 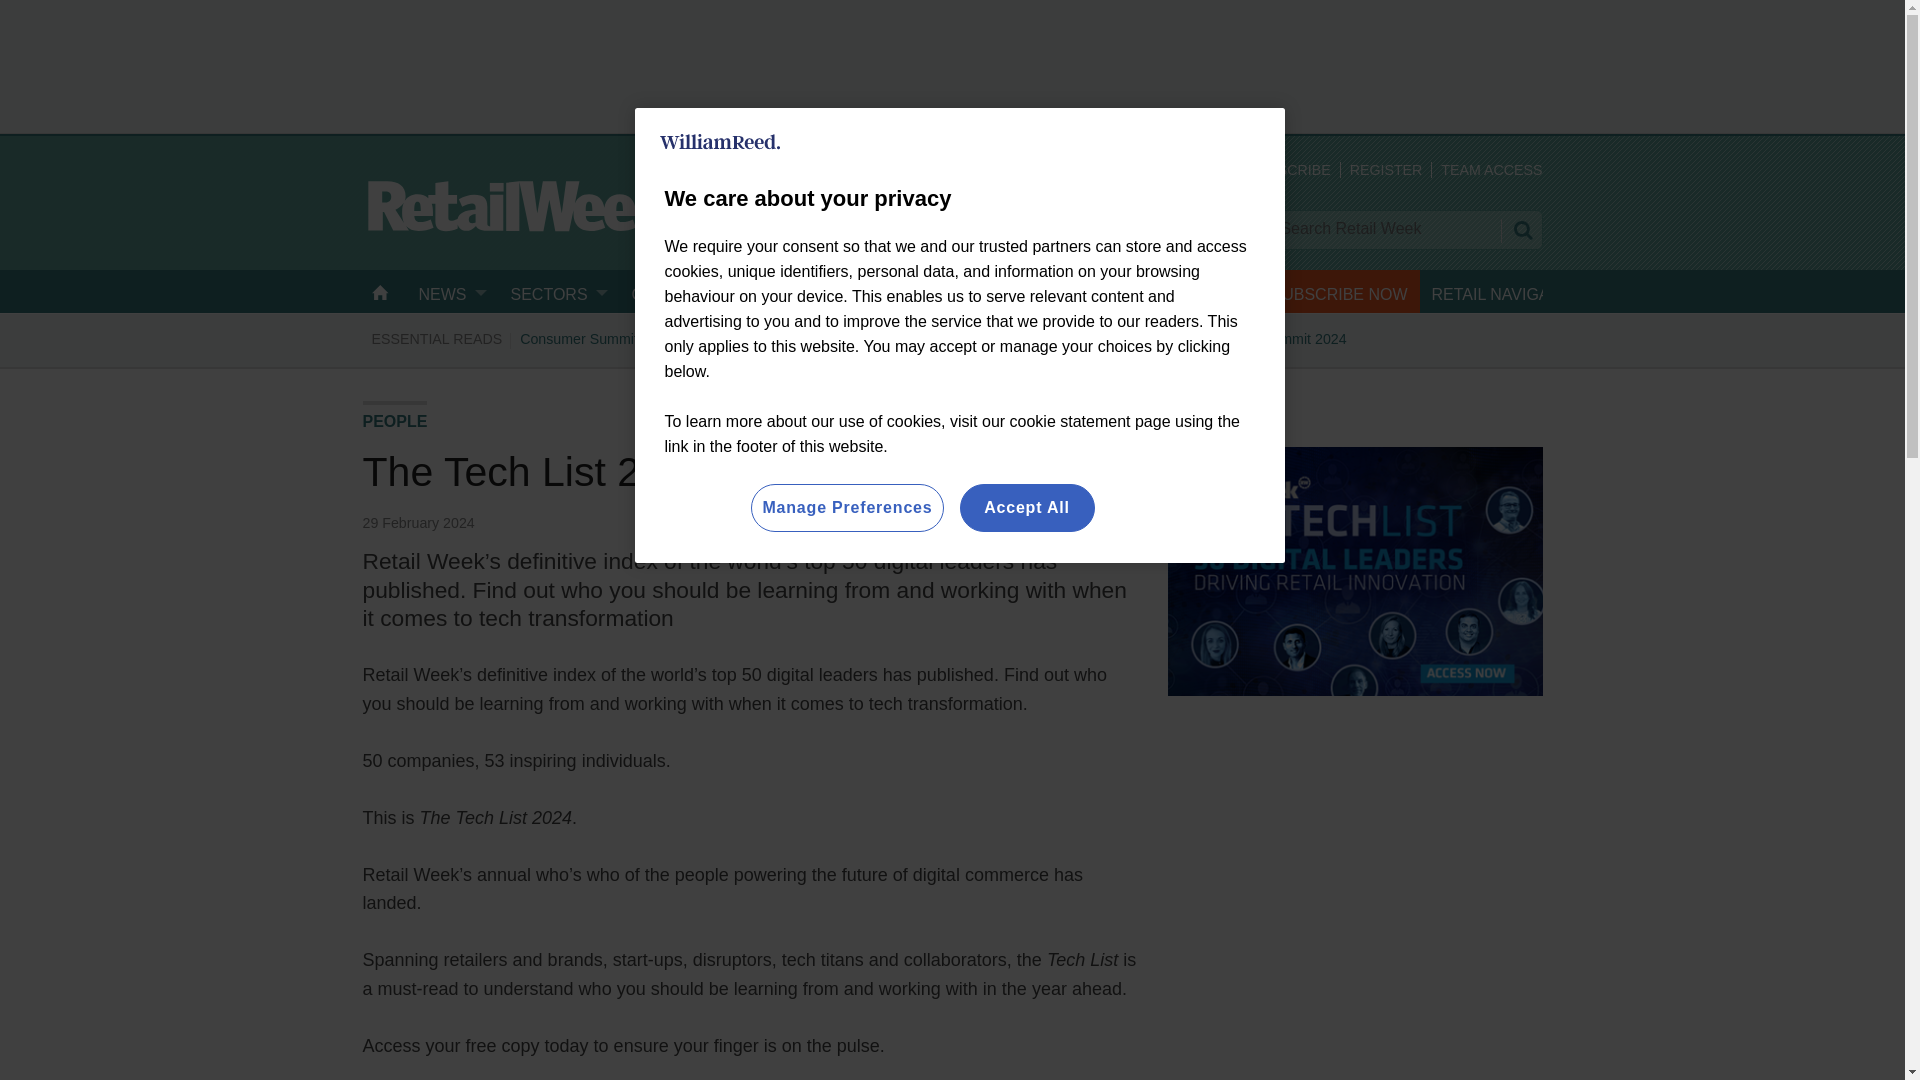 I want to click on Christmas Forecast 2024, so click(x=934, y=338).